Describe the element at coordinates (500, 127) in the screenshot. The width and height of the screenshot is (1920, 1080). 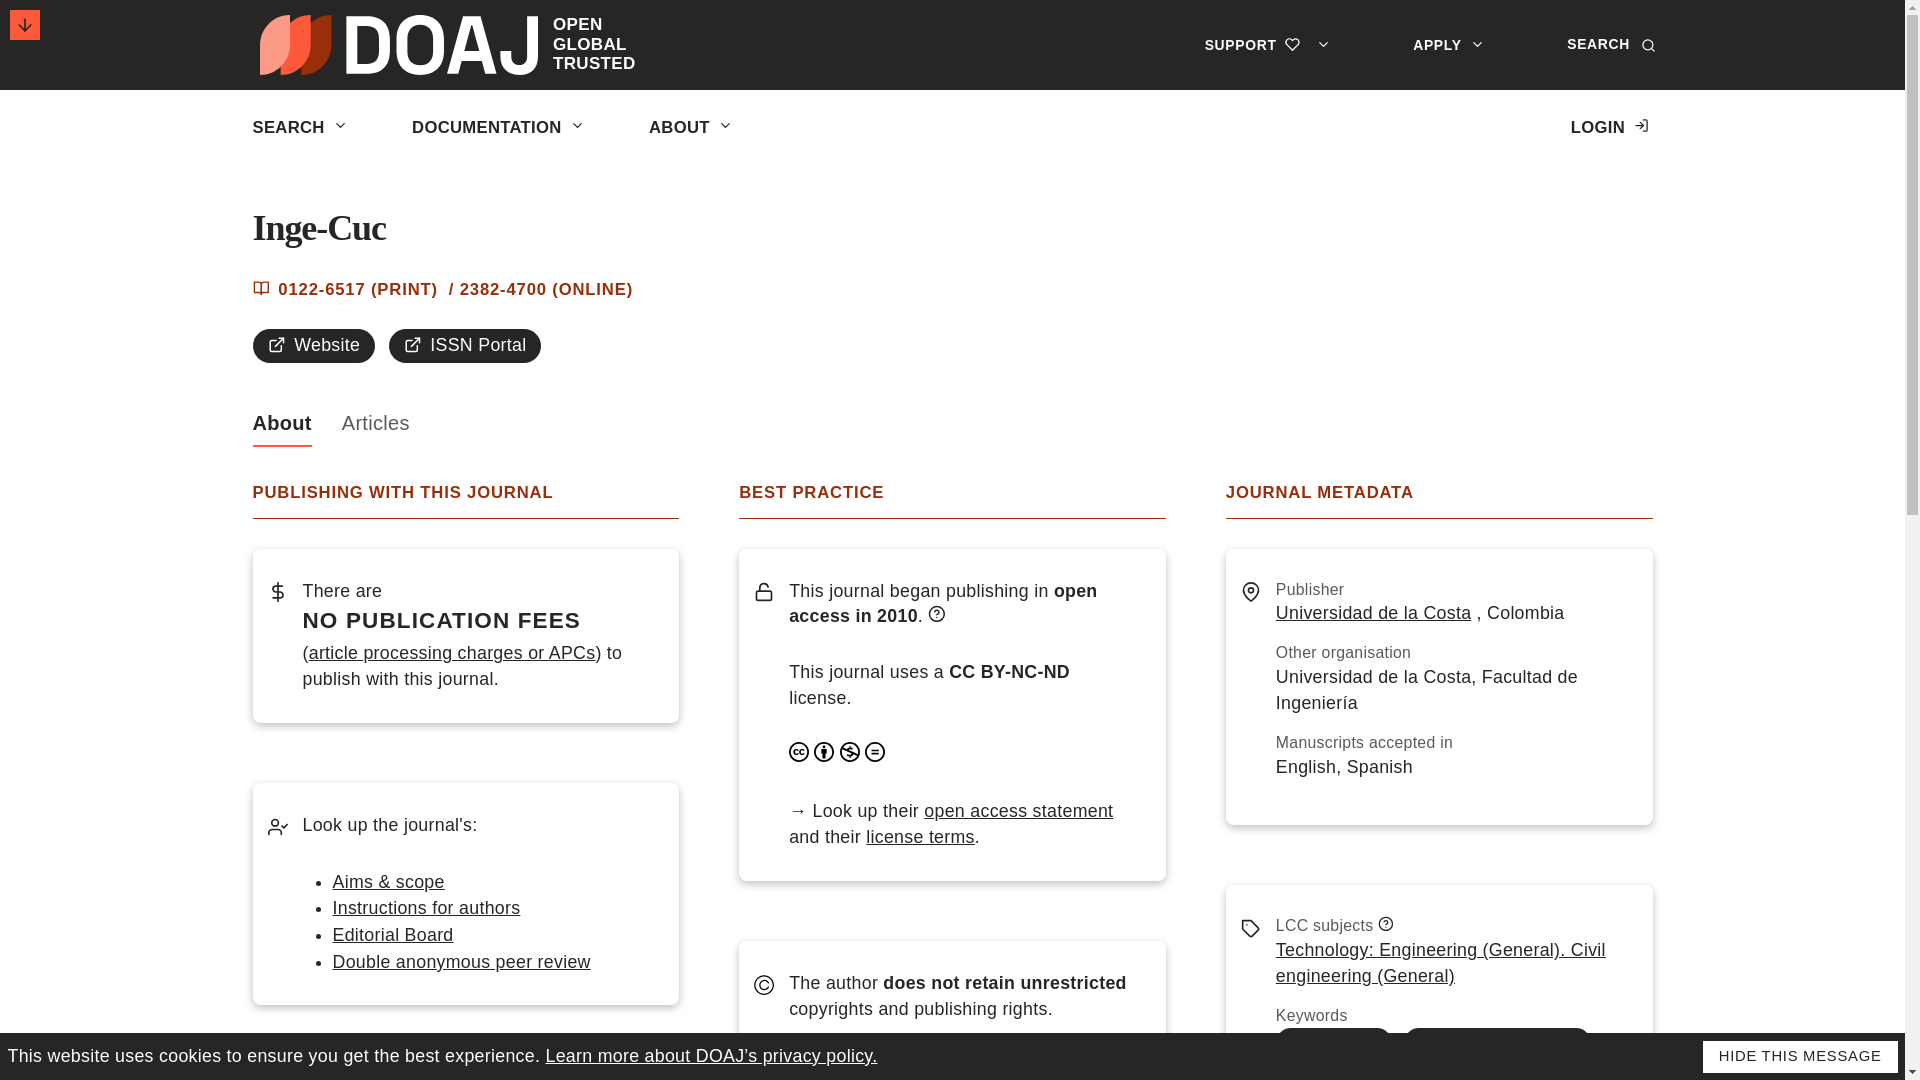
I see `DOCUMENTATION` at that location.